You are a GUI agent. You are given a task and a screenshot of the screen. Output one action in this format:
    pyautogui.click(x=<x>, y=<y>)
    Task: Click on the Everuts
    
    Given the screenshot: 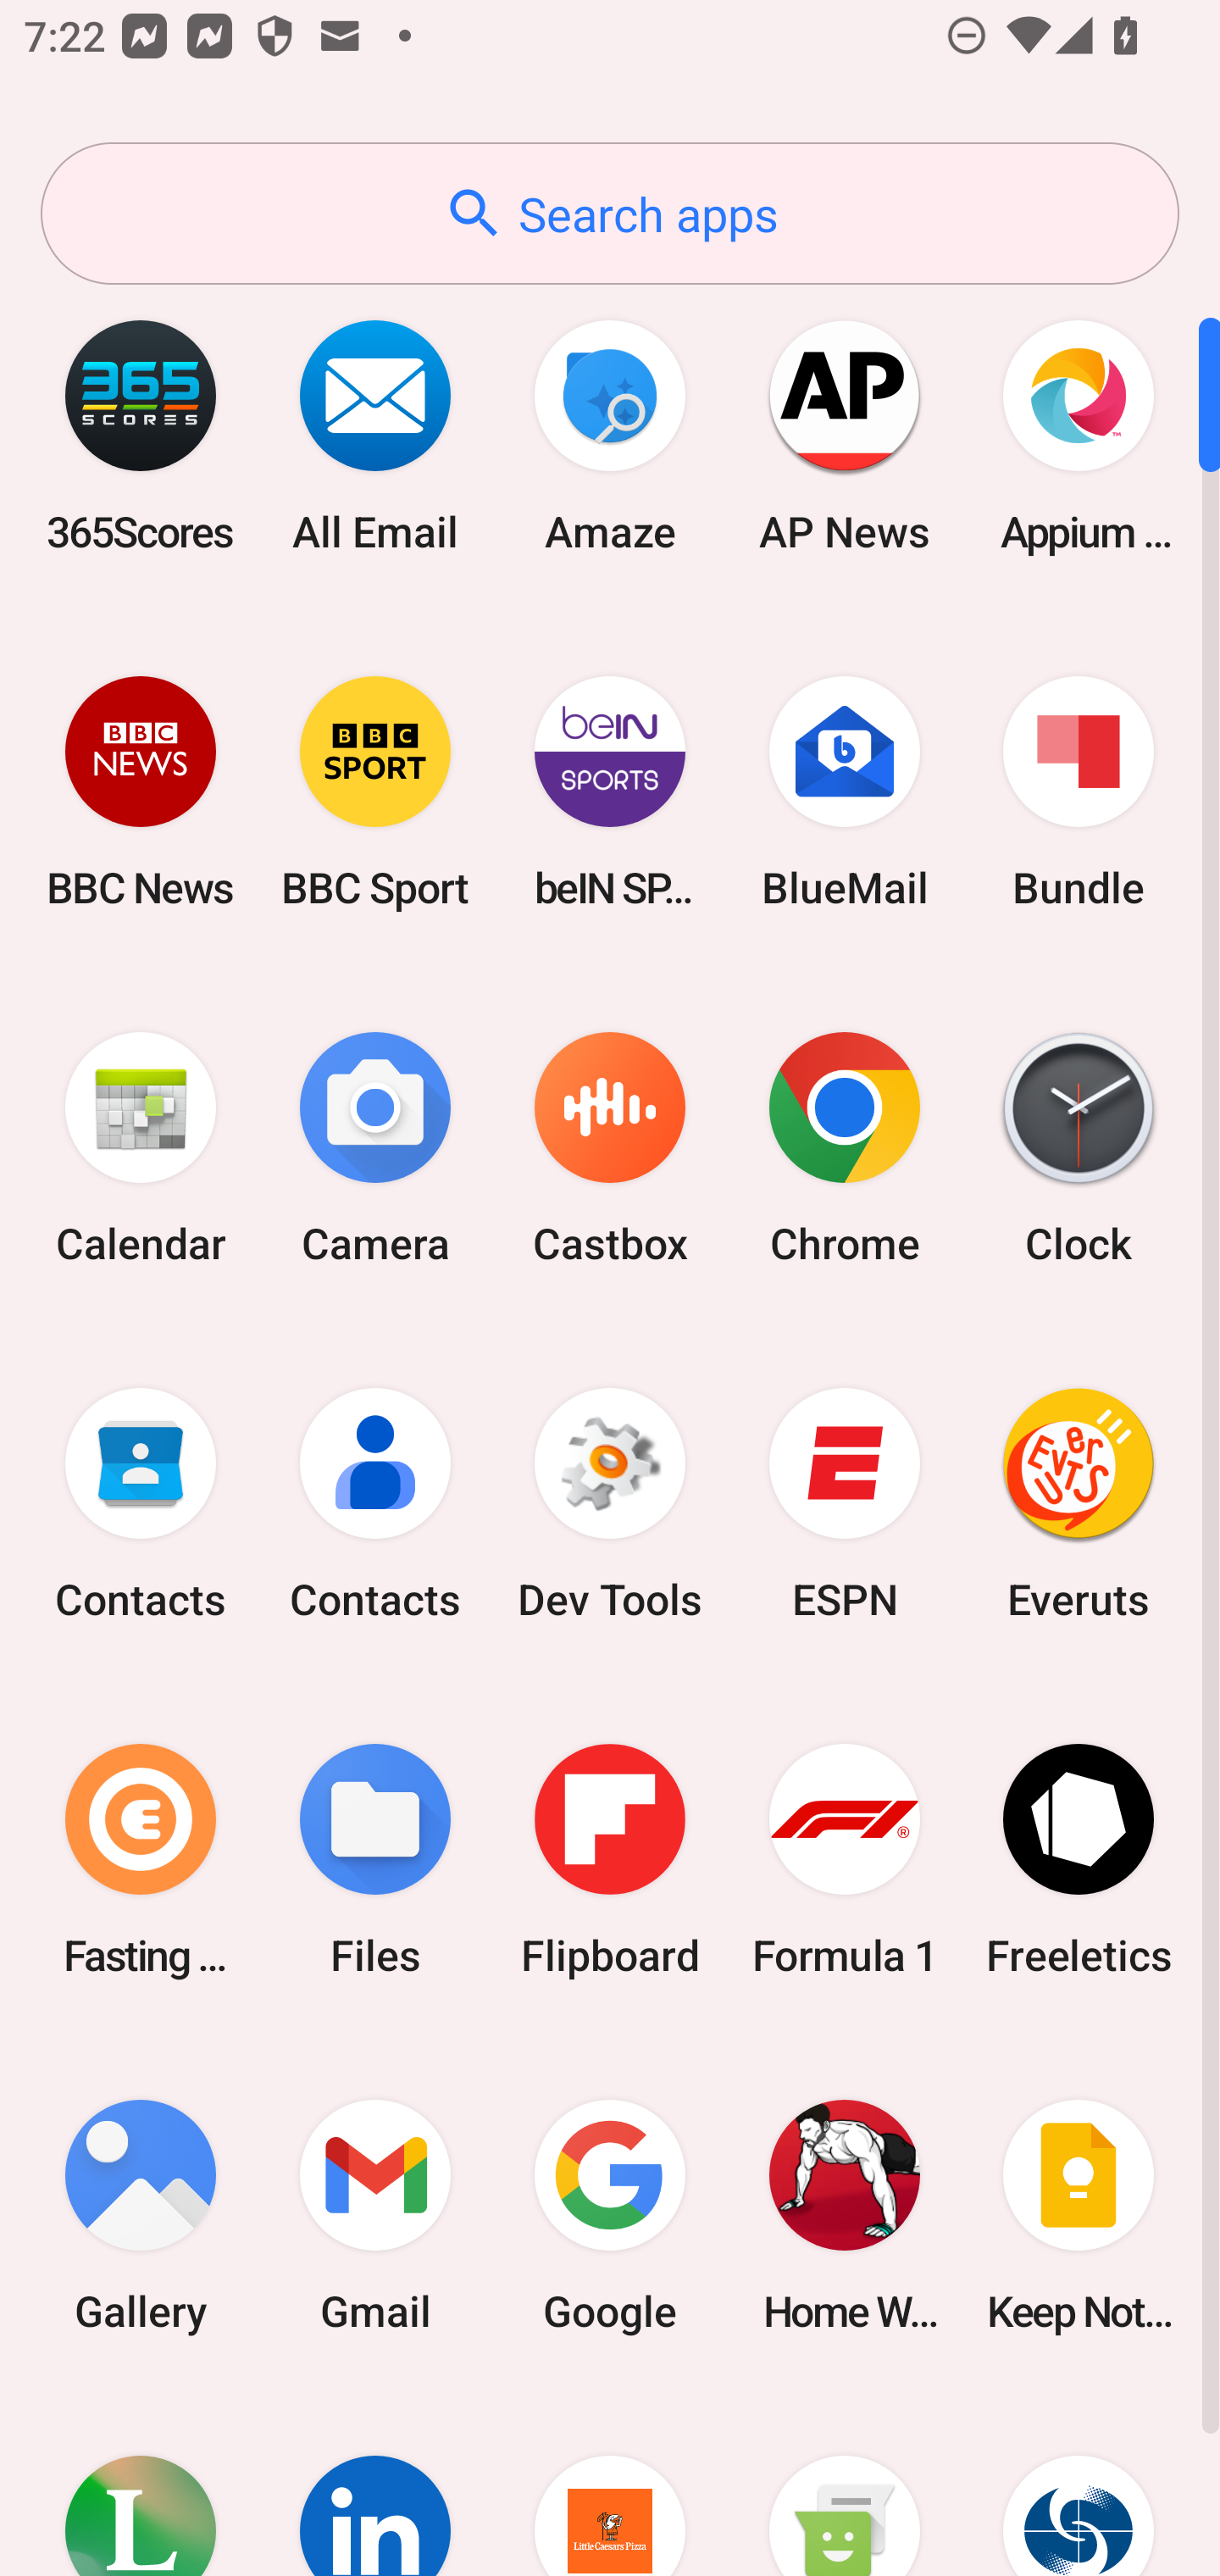 What is the action you would take?
    pyautogui.click(x=1079, y=1504)
    